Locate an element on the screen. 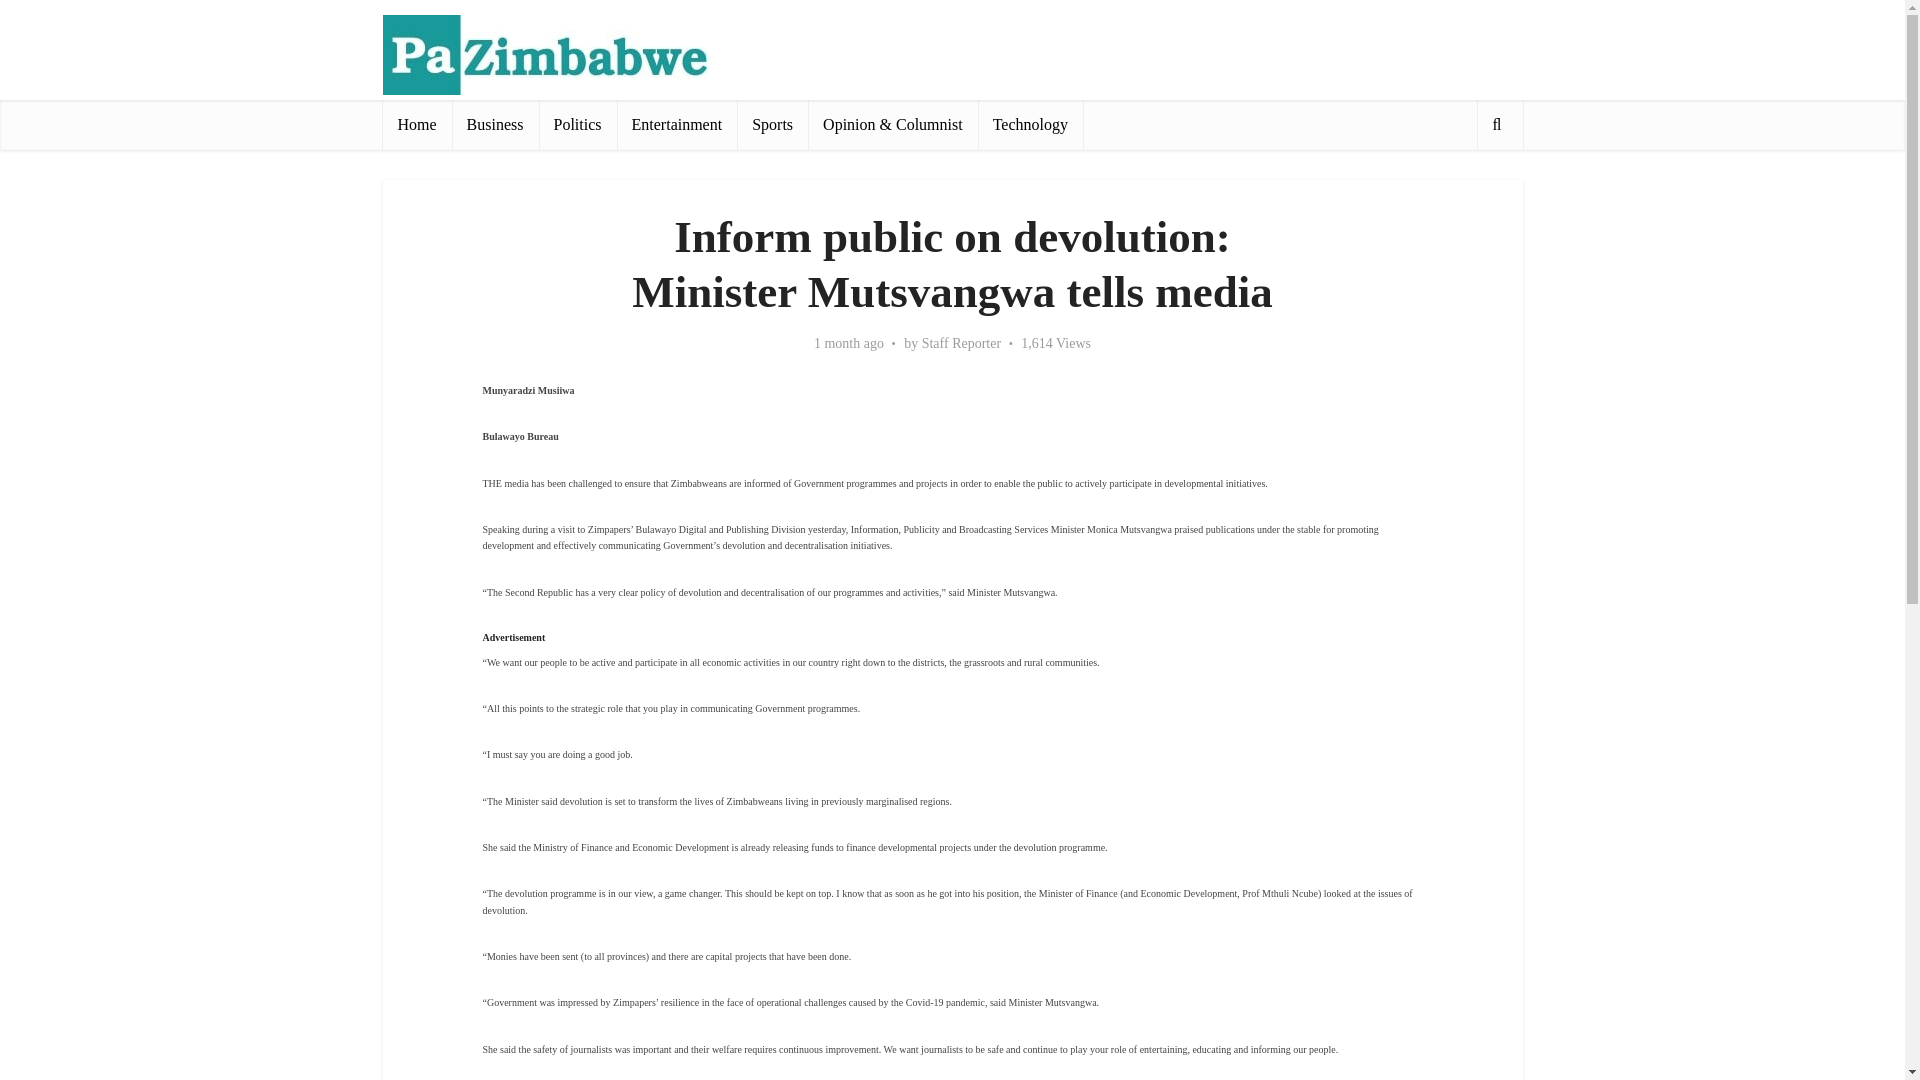  Sports is located at coordinates (772, 125).